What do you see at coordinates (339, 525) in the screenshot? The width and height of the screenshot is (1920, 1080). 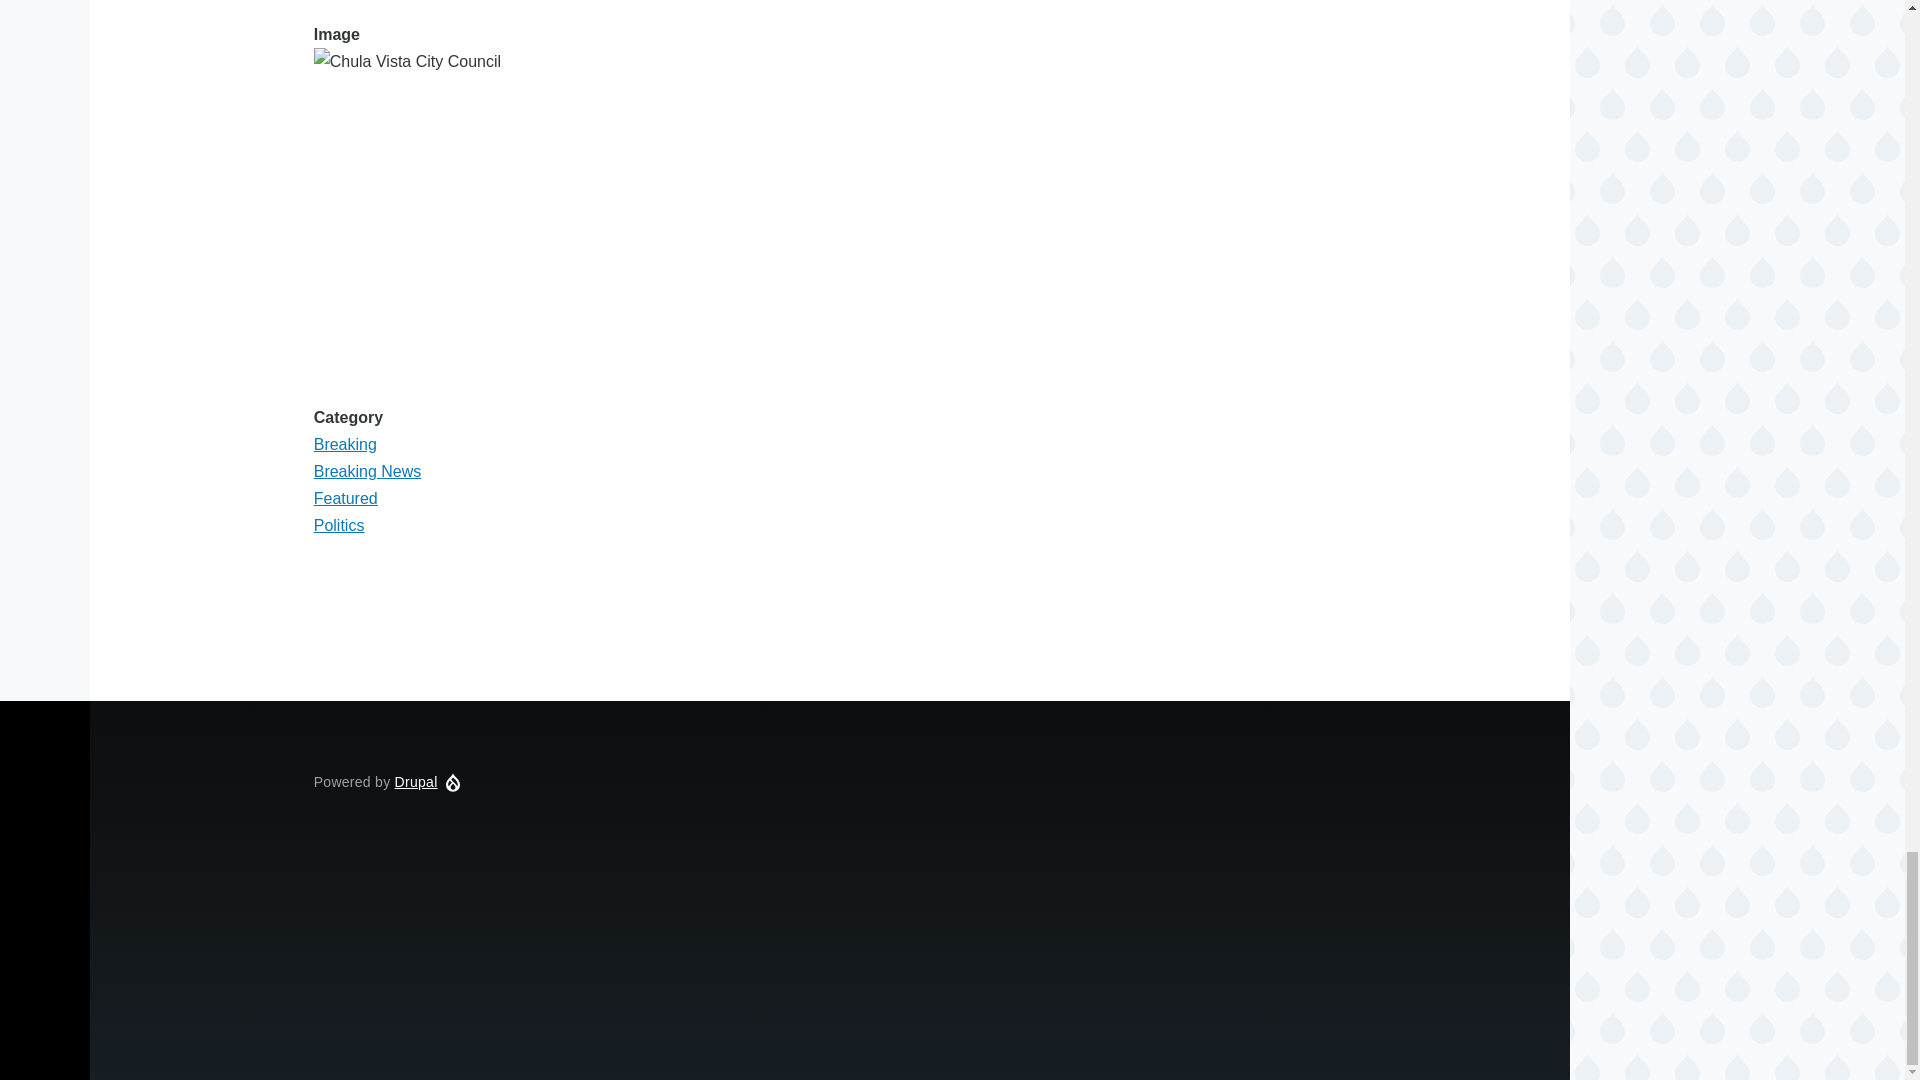 I see `Politics` at bounding box center [339, 525].